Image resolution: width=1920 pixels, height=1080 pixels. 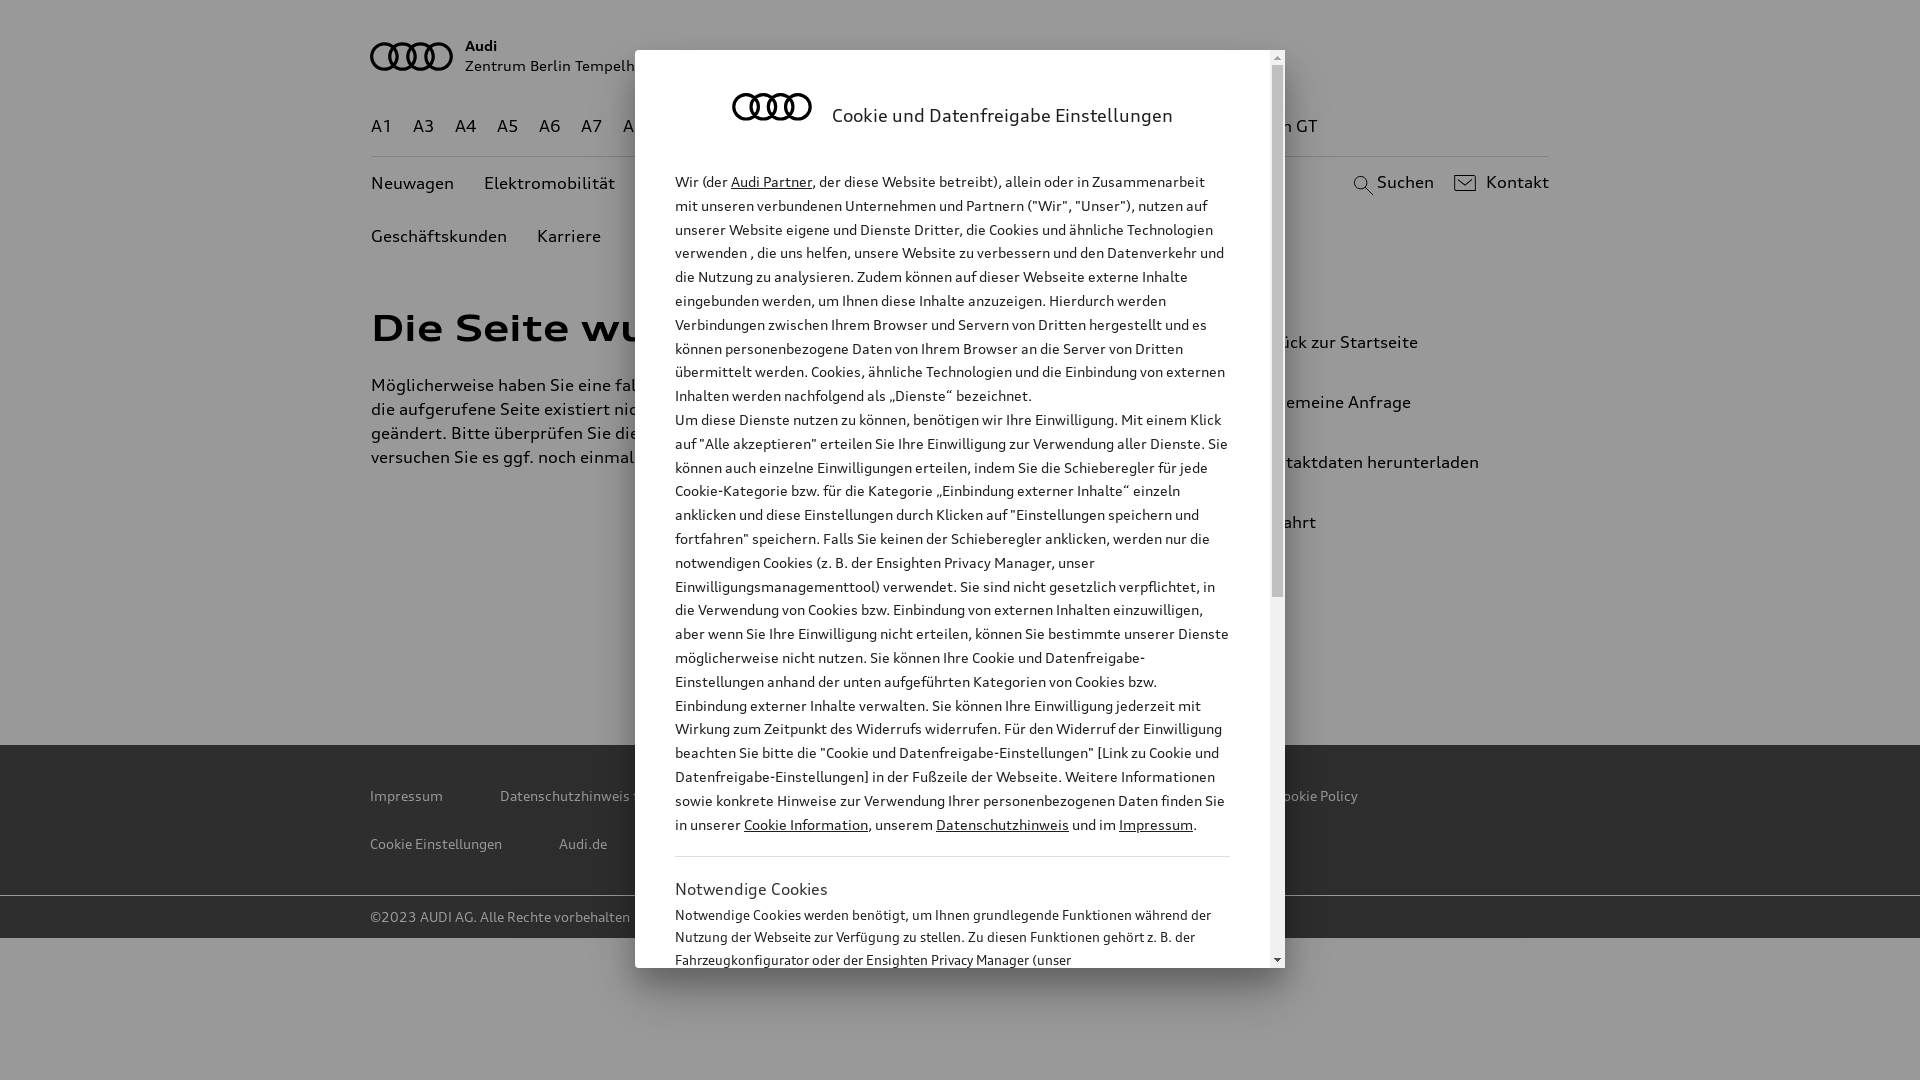 I want to click on Suchen, so click(x=1390, y=183).